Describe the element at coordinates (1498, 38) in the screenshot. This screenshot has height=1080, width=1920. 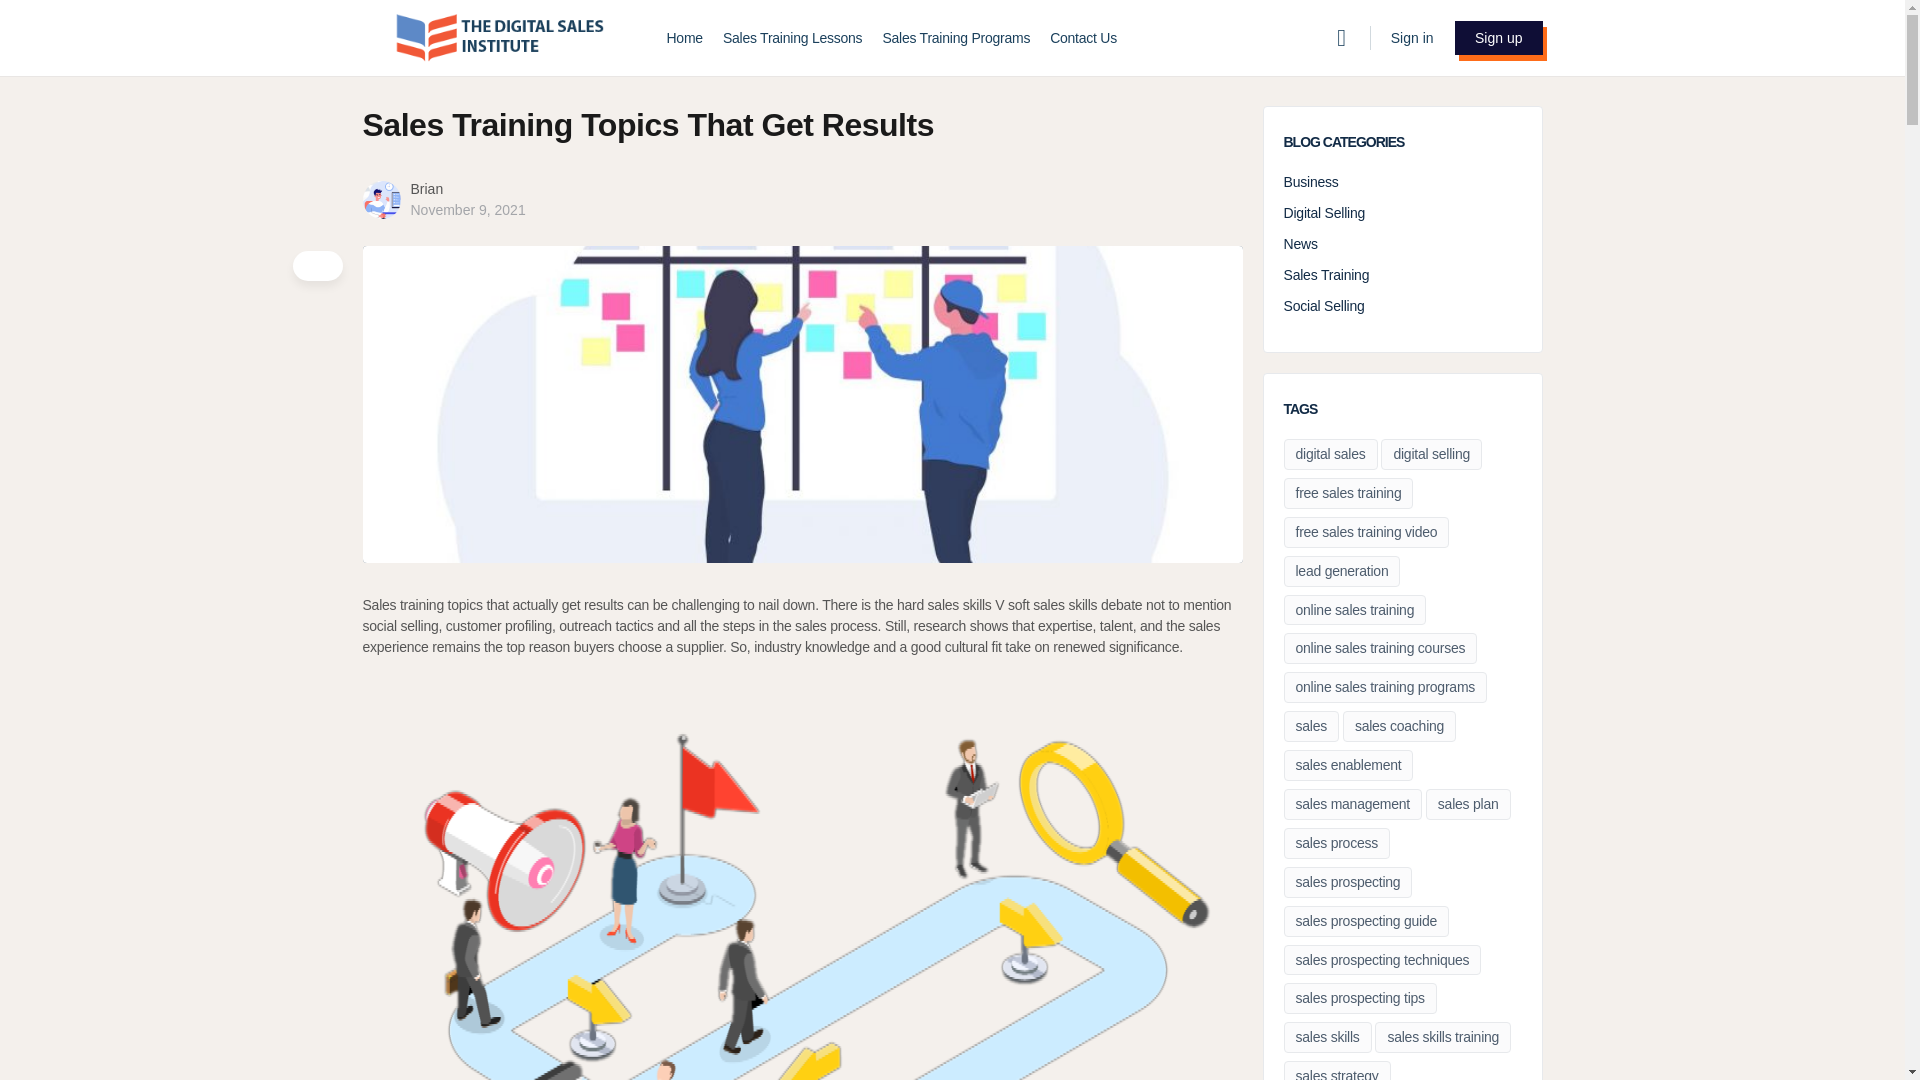
I see `Sign up` at that location.